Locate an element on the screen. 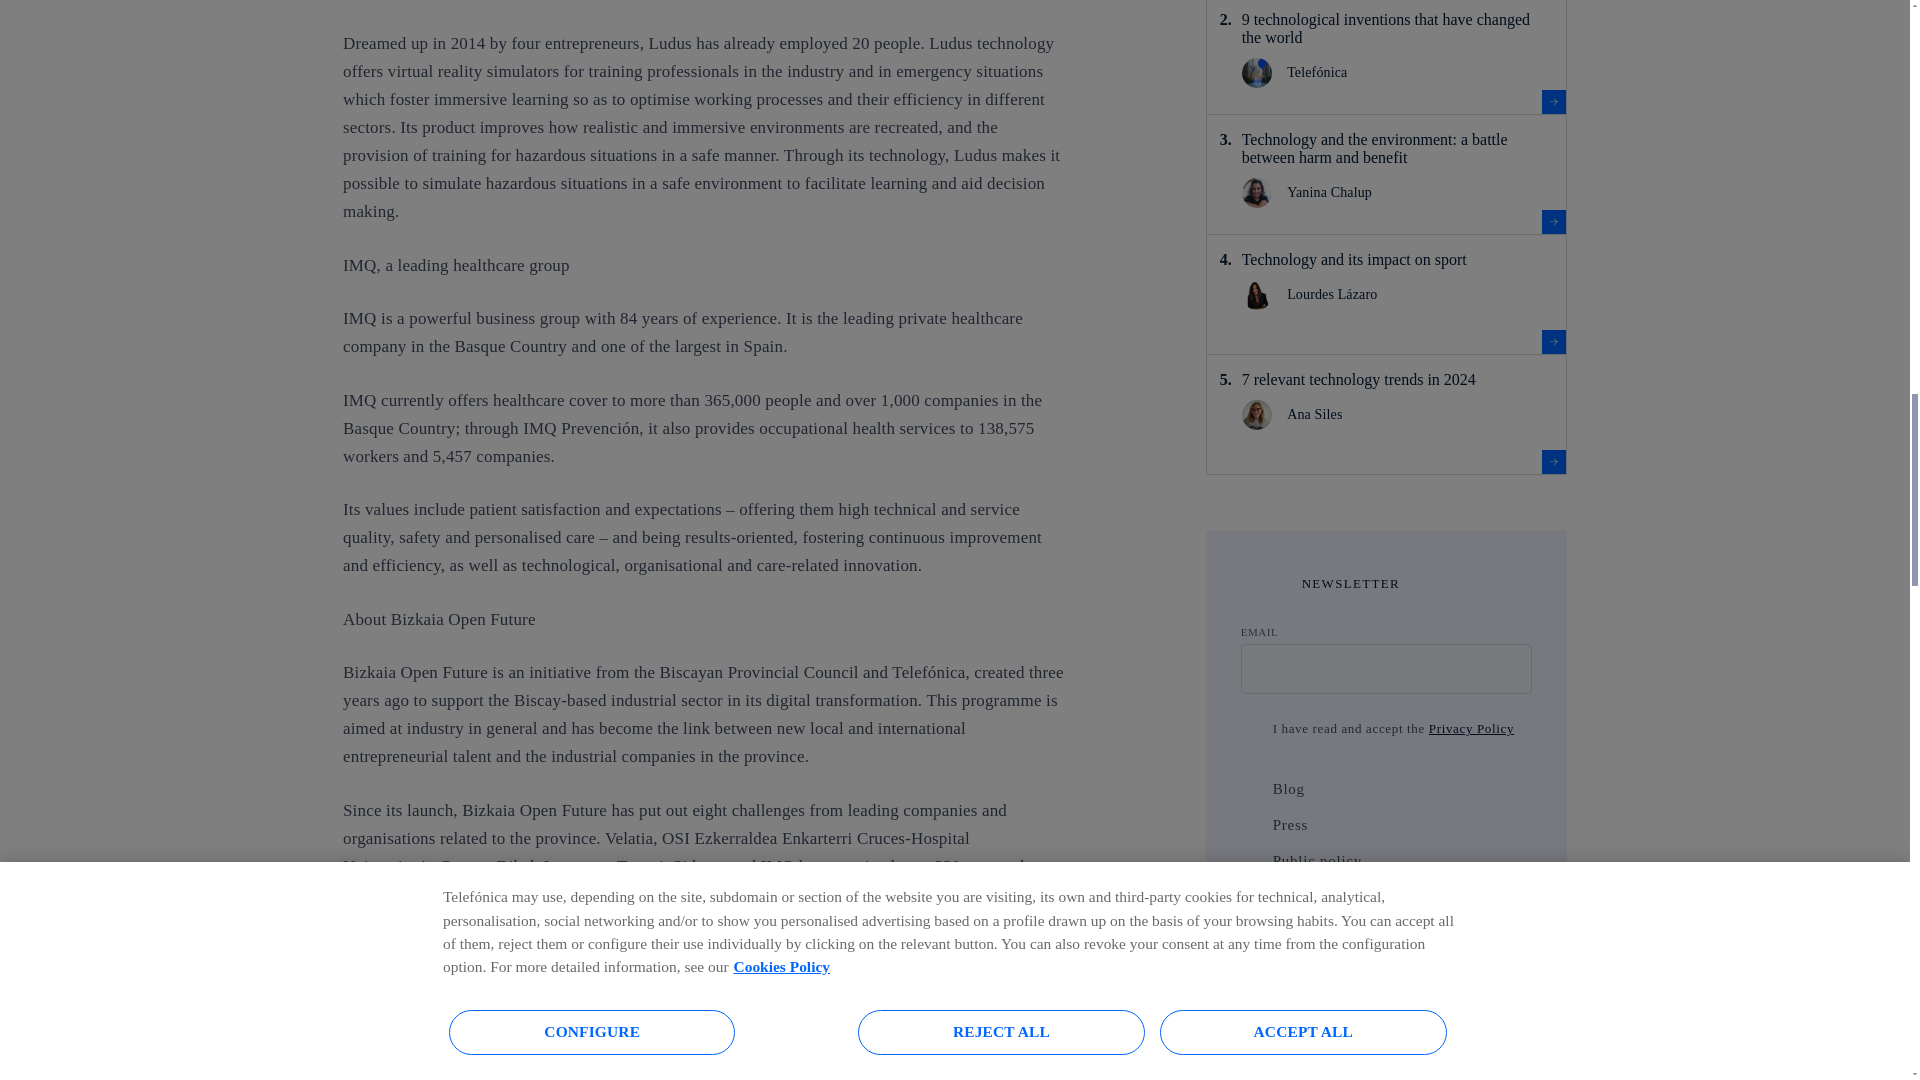  ESG Investors is located at coordinates (1250, 968).